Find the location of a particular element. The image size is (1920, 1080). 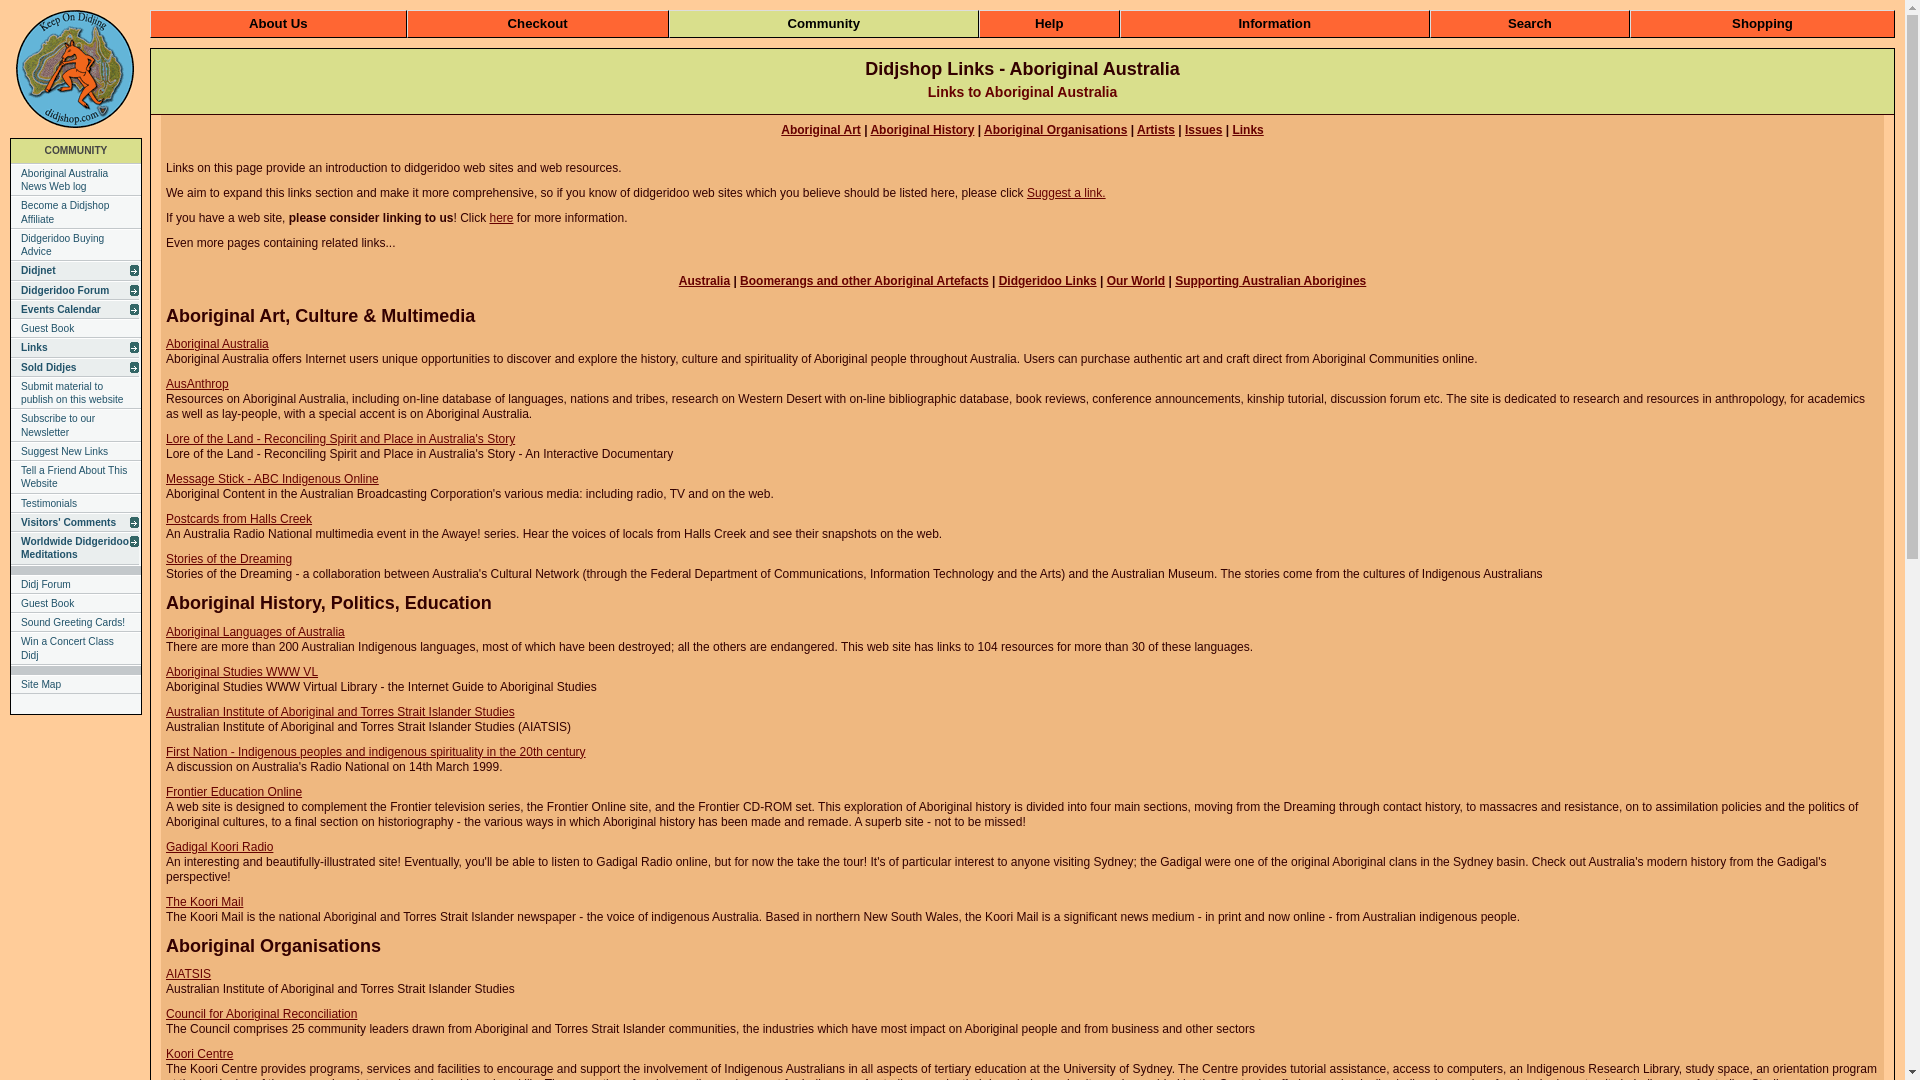

Aboriginal Languages of Australia is located at coordinates (256, 632).